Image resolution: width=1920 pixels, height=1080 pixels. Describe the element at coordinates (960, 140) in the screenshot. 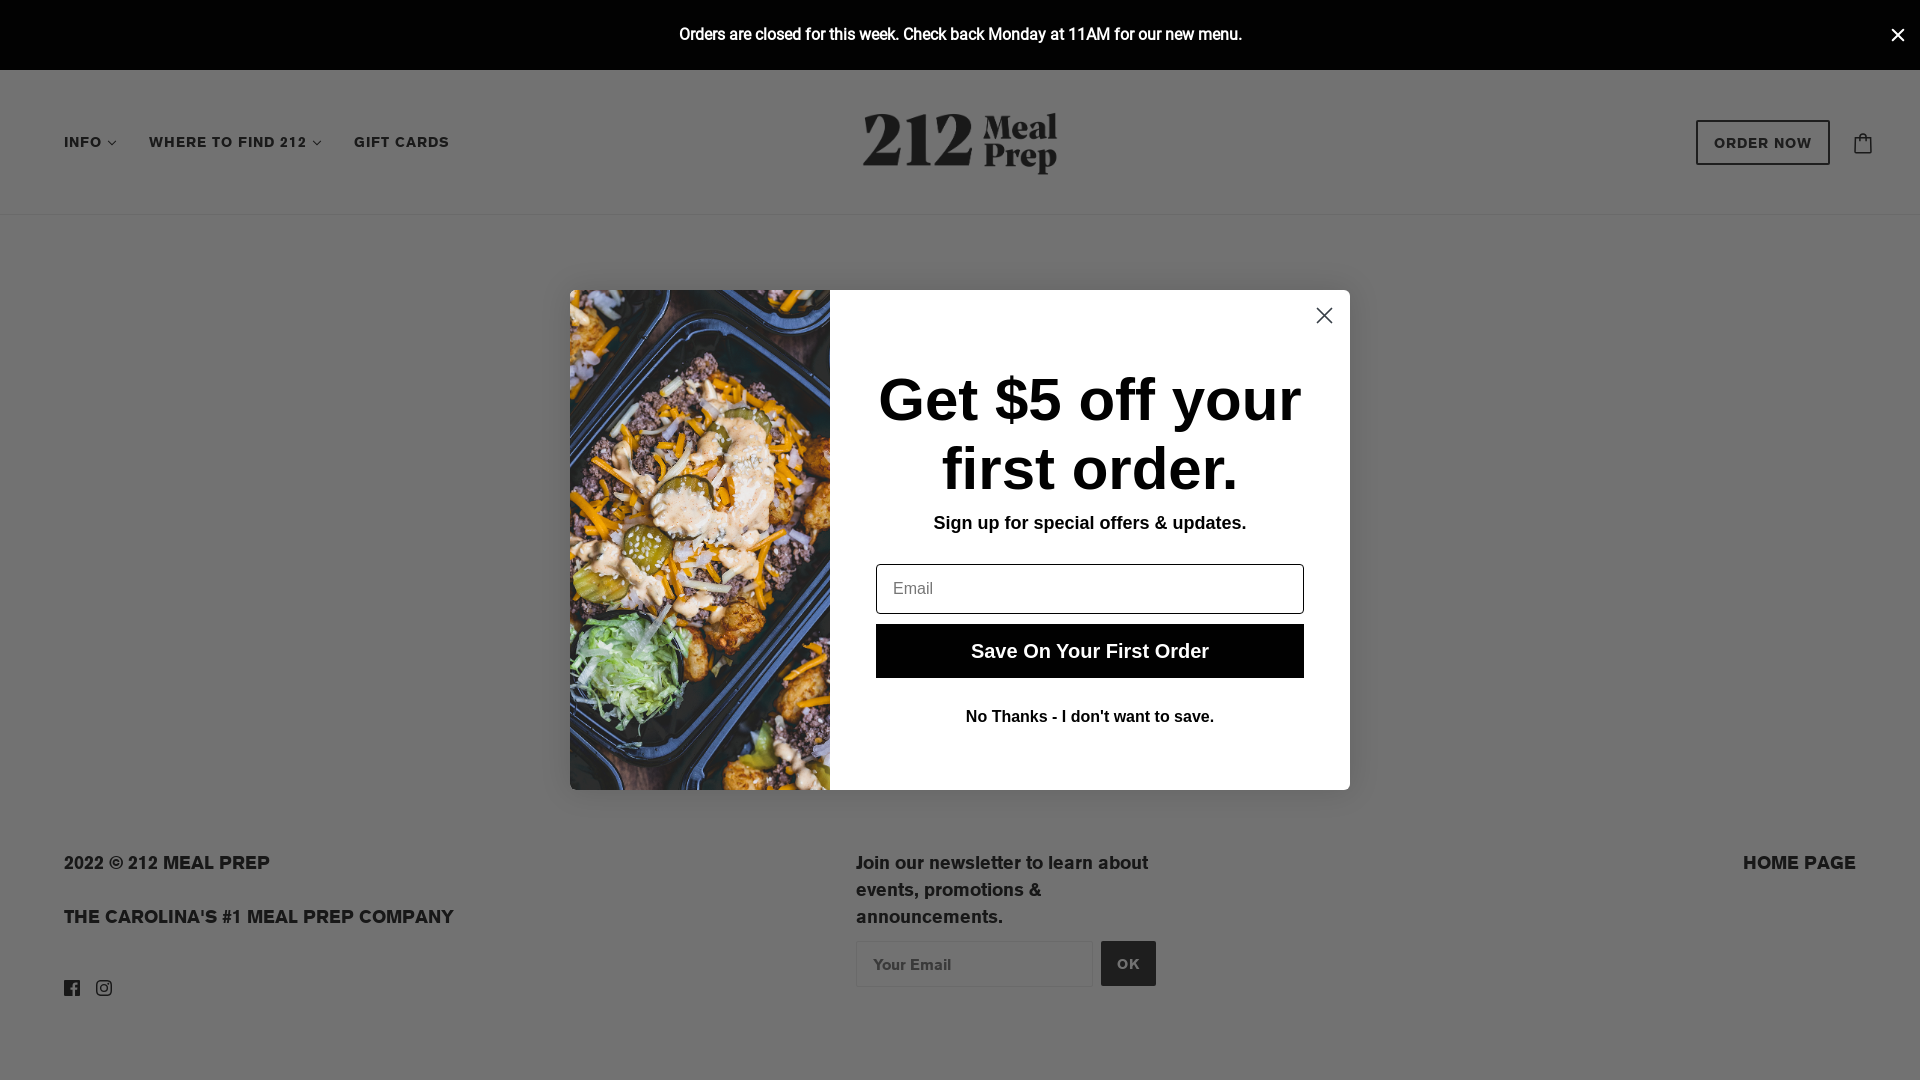

I see `212meals` at that location.